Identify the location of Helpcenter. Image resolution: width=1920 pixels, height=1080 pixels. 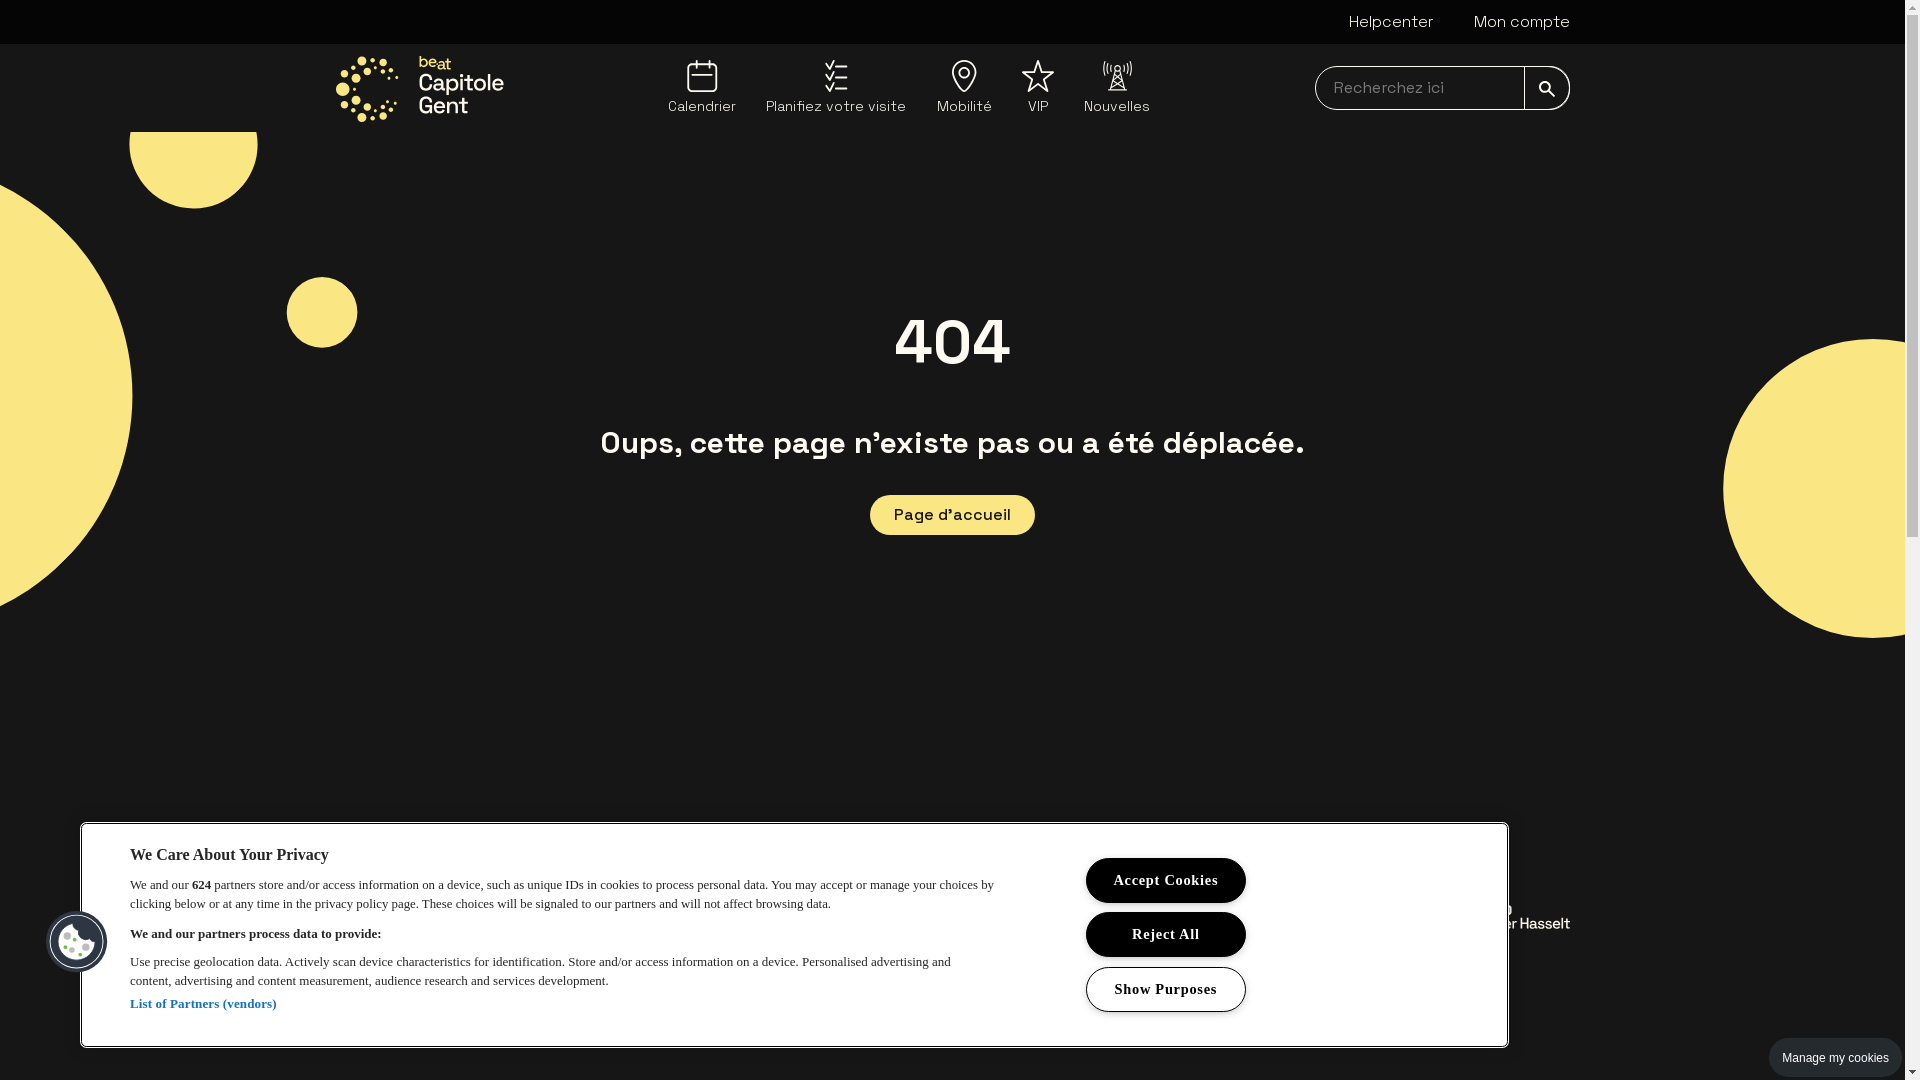
(1390, 22).